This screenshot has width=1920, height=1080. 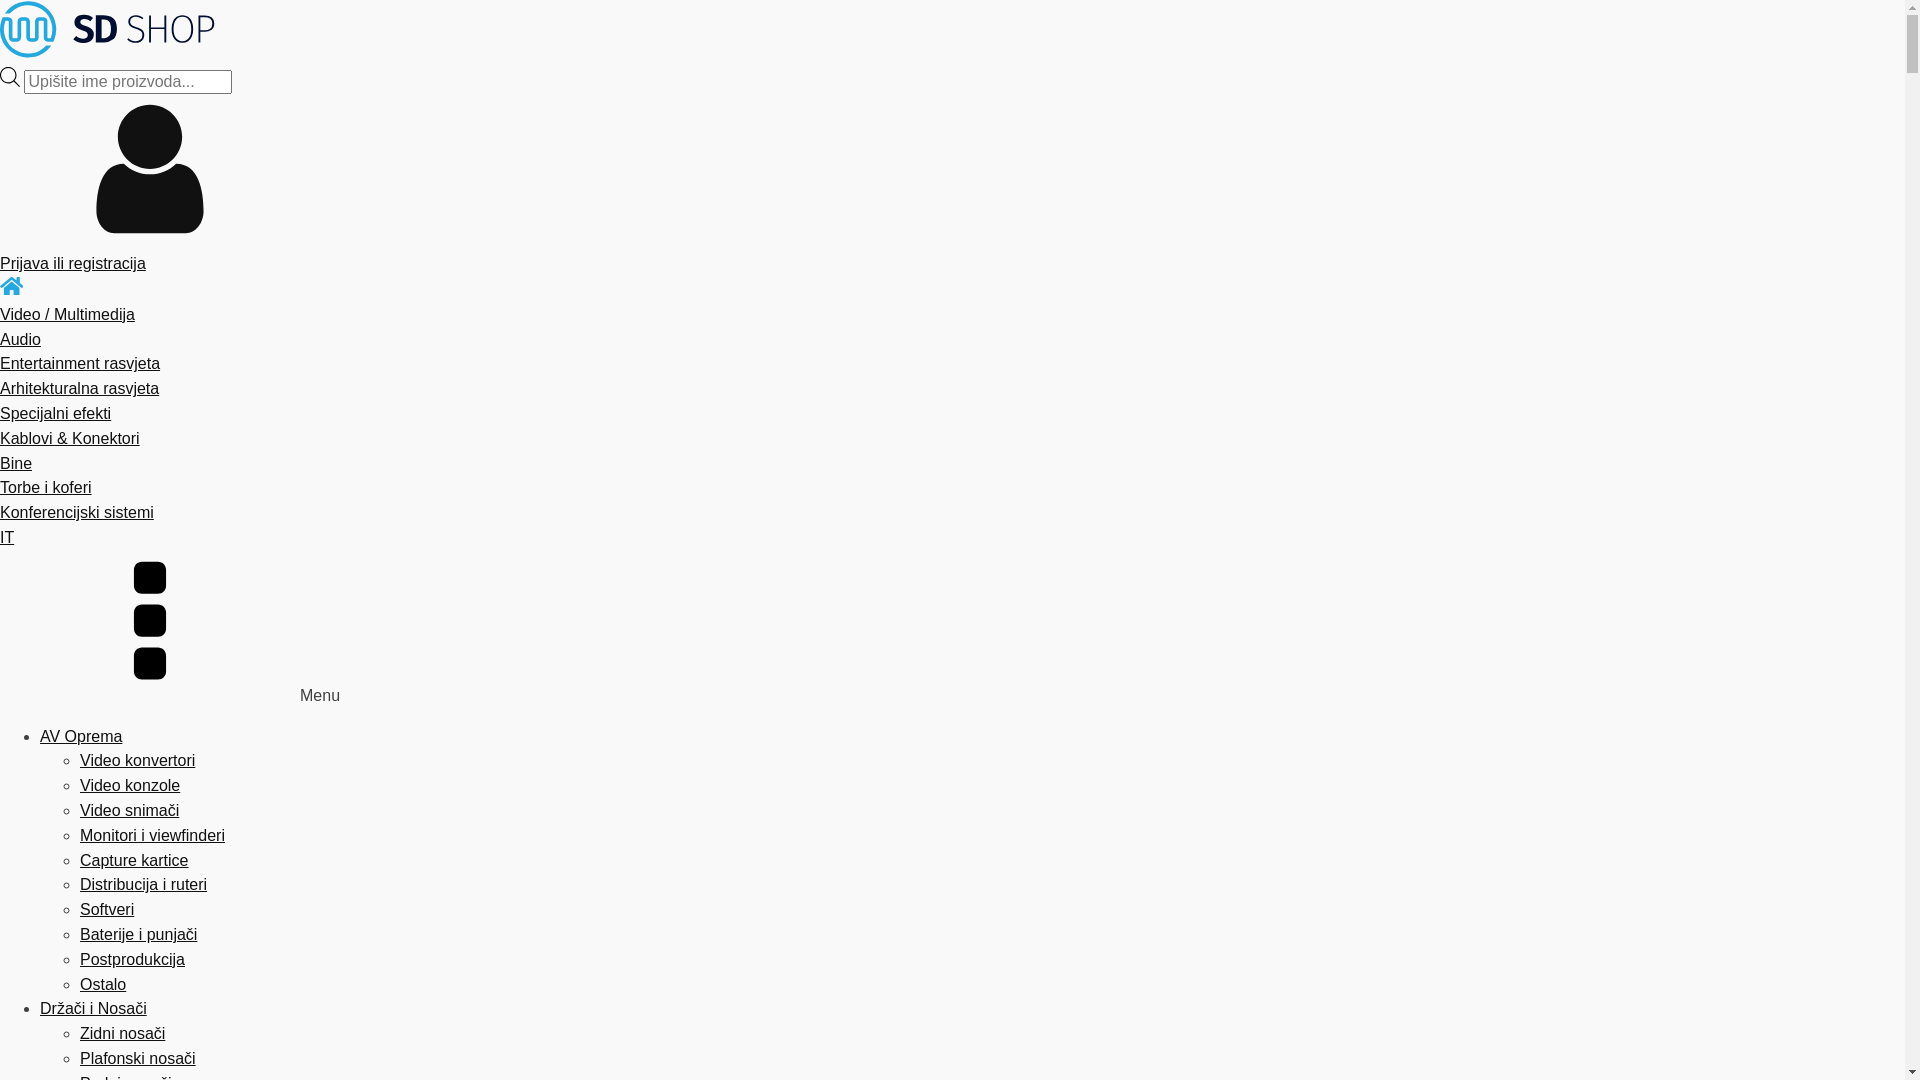 What do you see at coordinates (107, 910) in the screenshot?
I see `Softveri` at bounding box center [107, 910].